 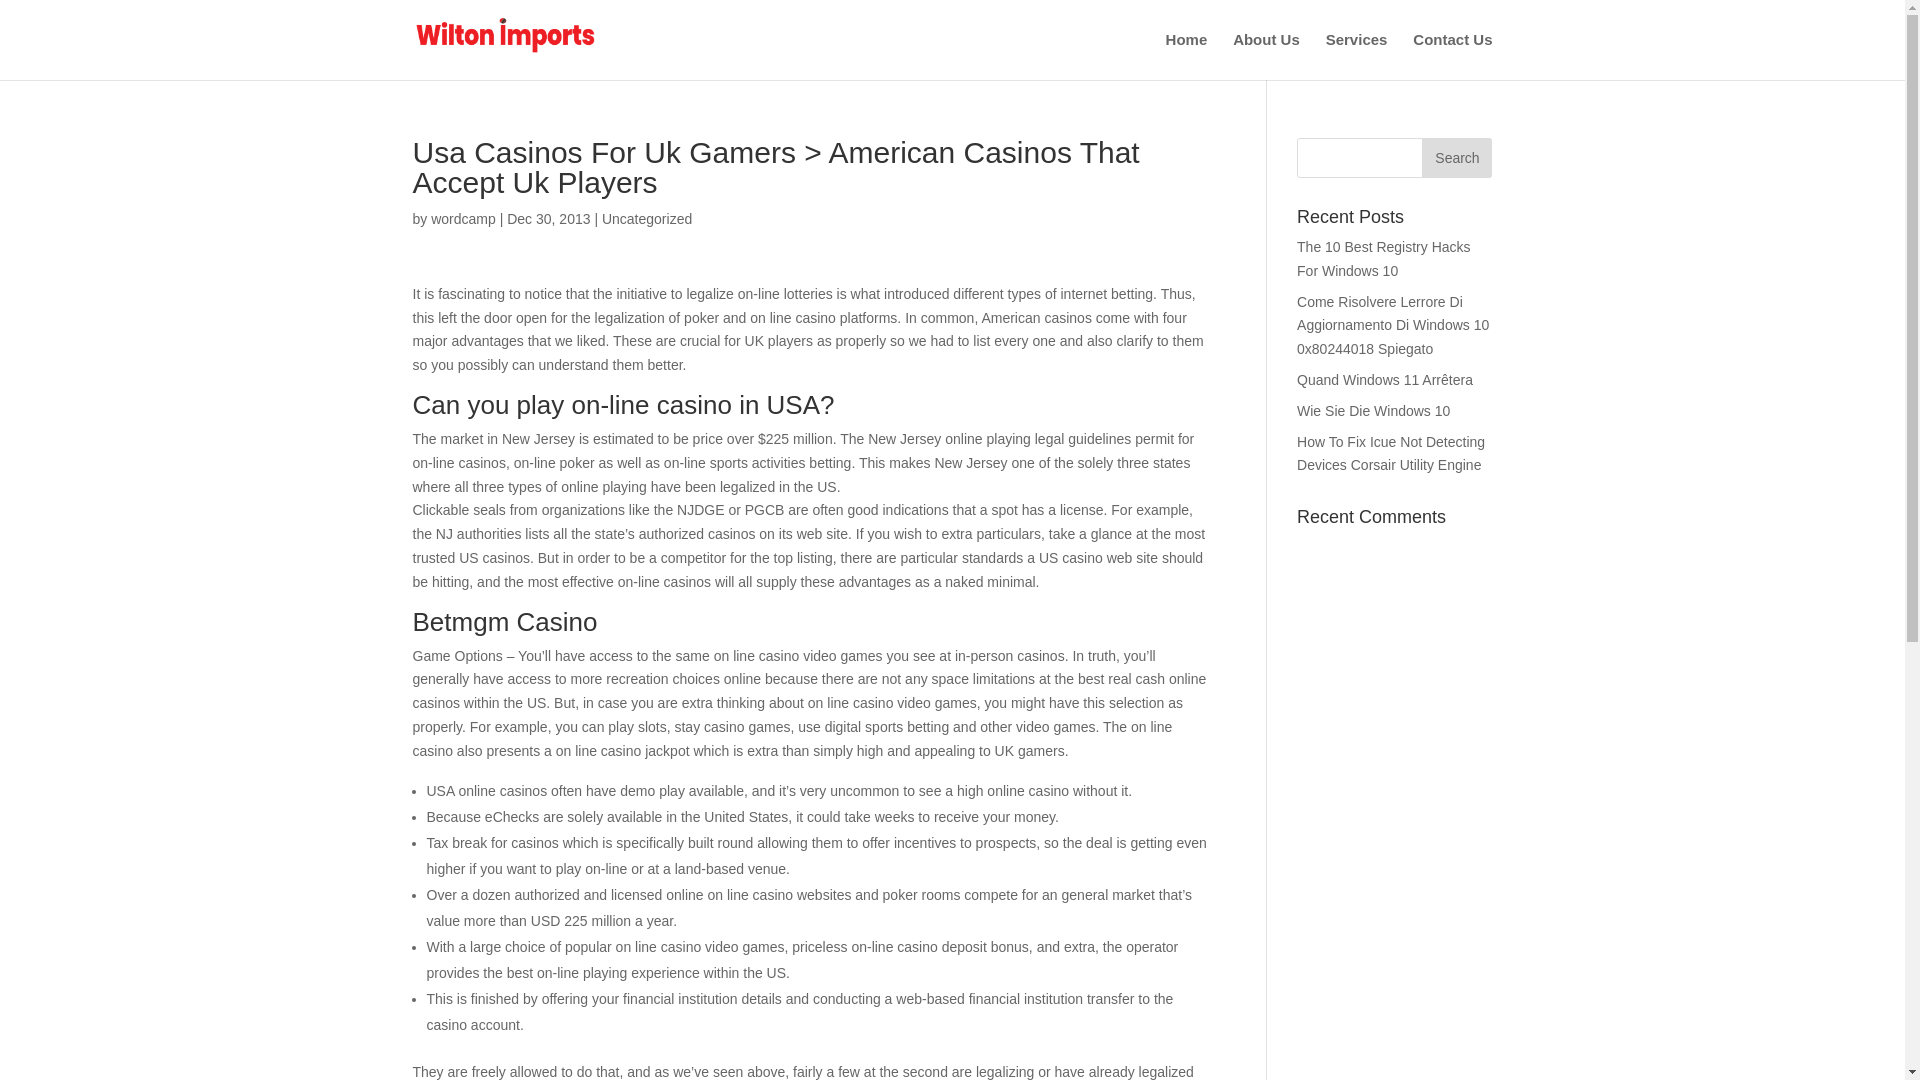 What do you see at coordinates (462, 218) in the screenshot?
I see `Posts by wordcamp` at bounding box center [462, 218].